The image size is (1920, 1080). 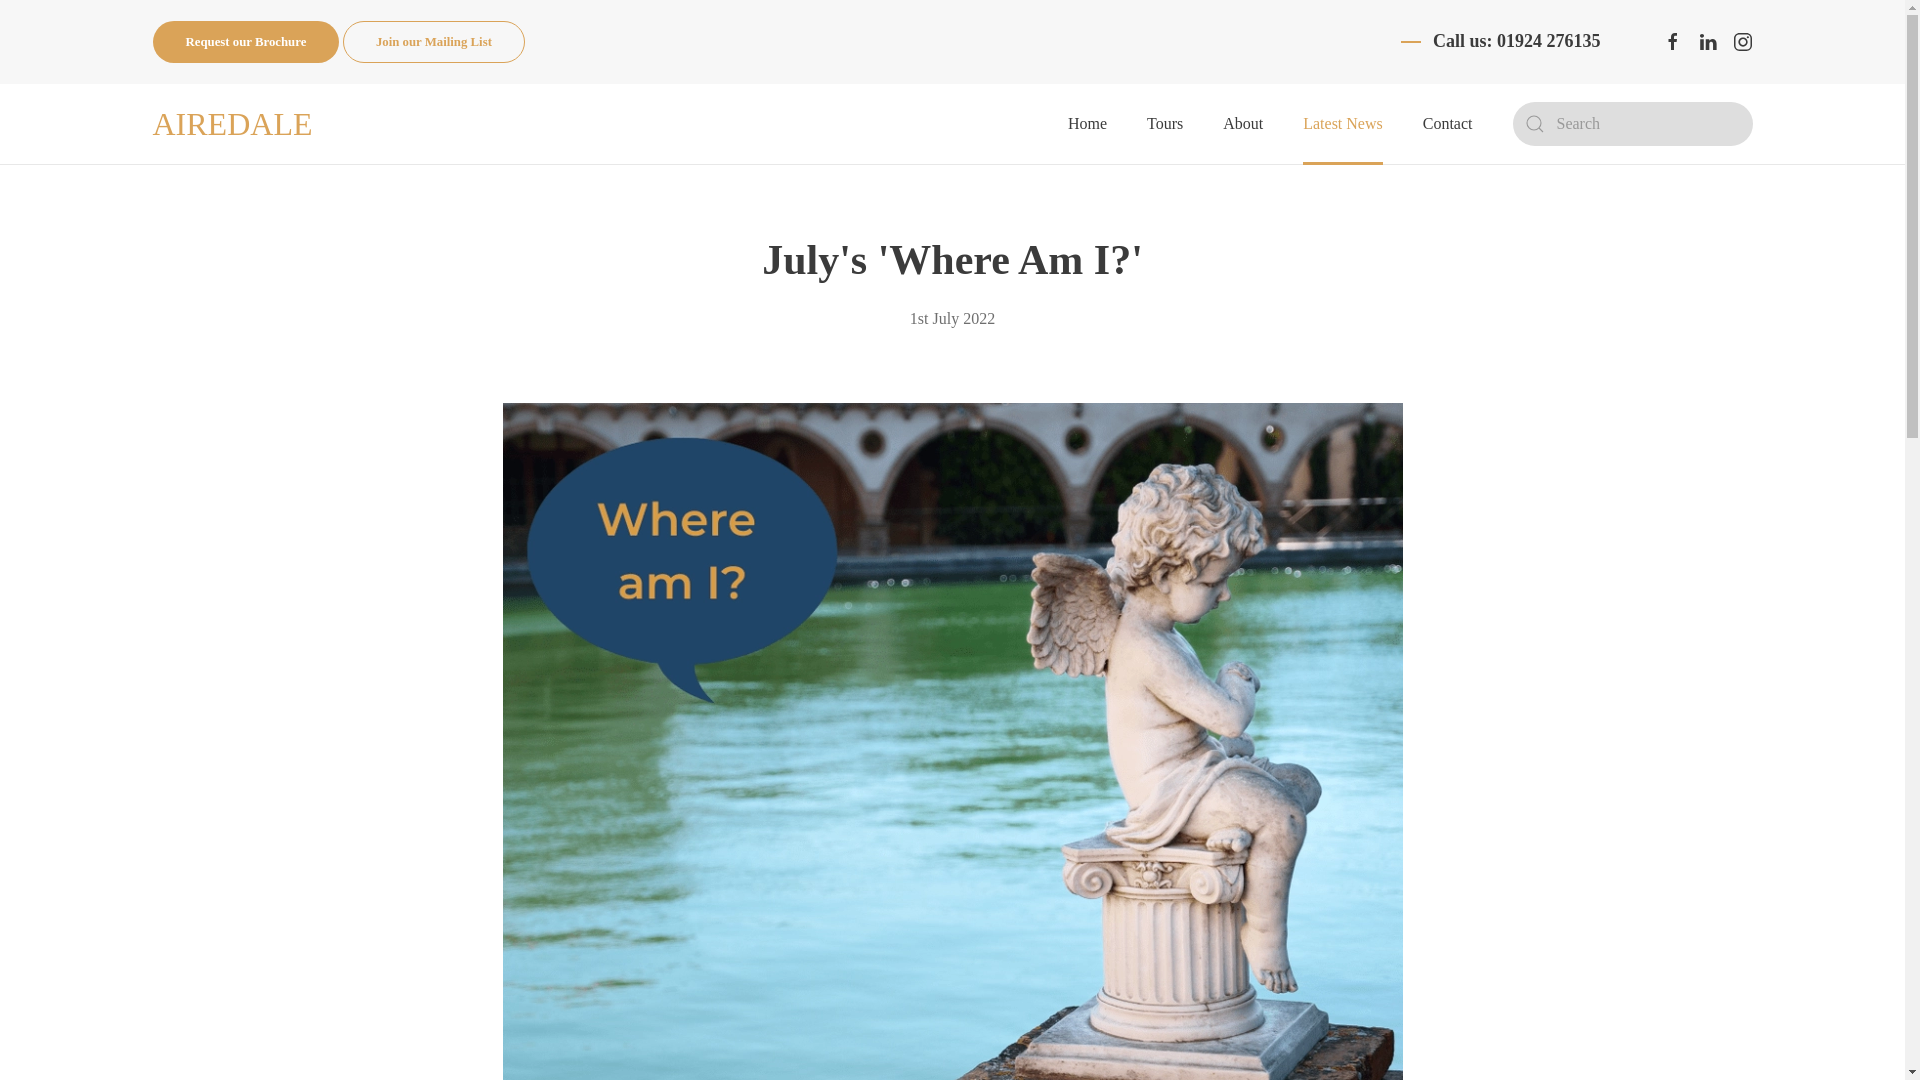 What do you see at coordinates (1517, 42) in the screenshot?
I see `Call us: 01924 276135` at bounding box center [1517, 42].